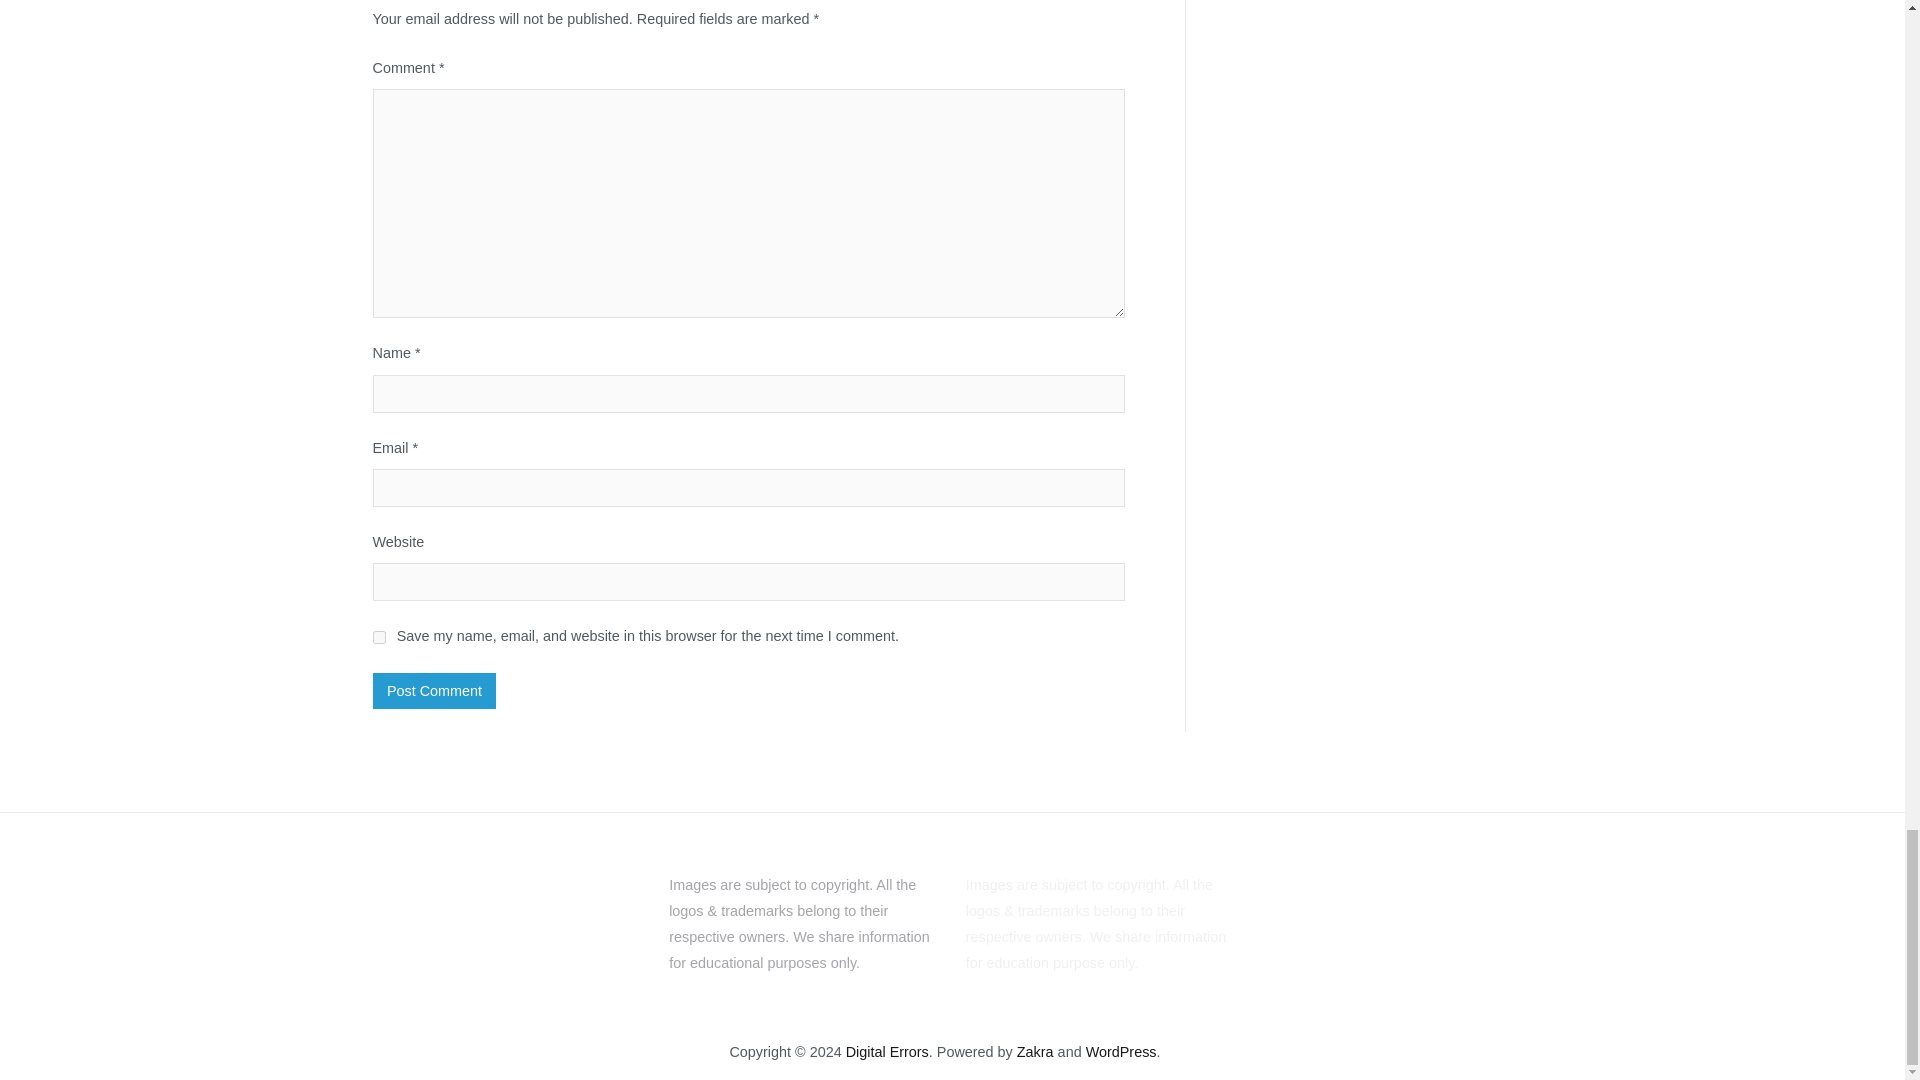 The height and width of the screenshot is (1080, 1920). Describe the element at coordinates (434, 690) in the screenshot. I see `Post Comment` at that location.